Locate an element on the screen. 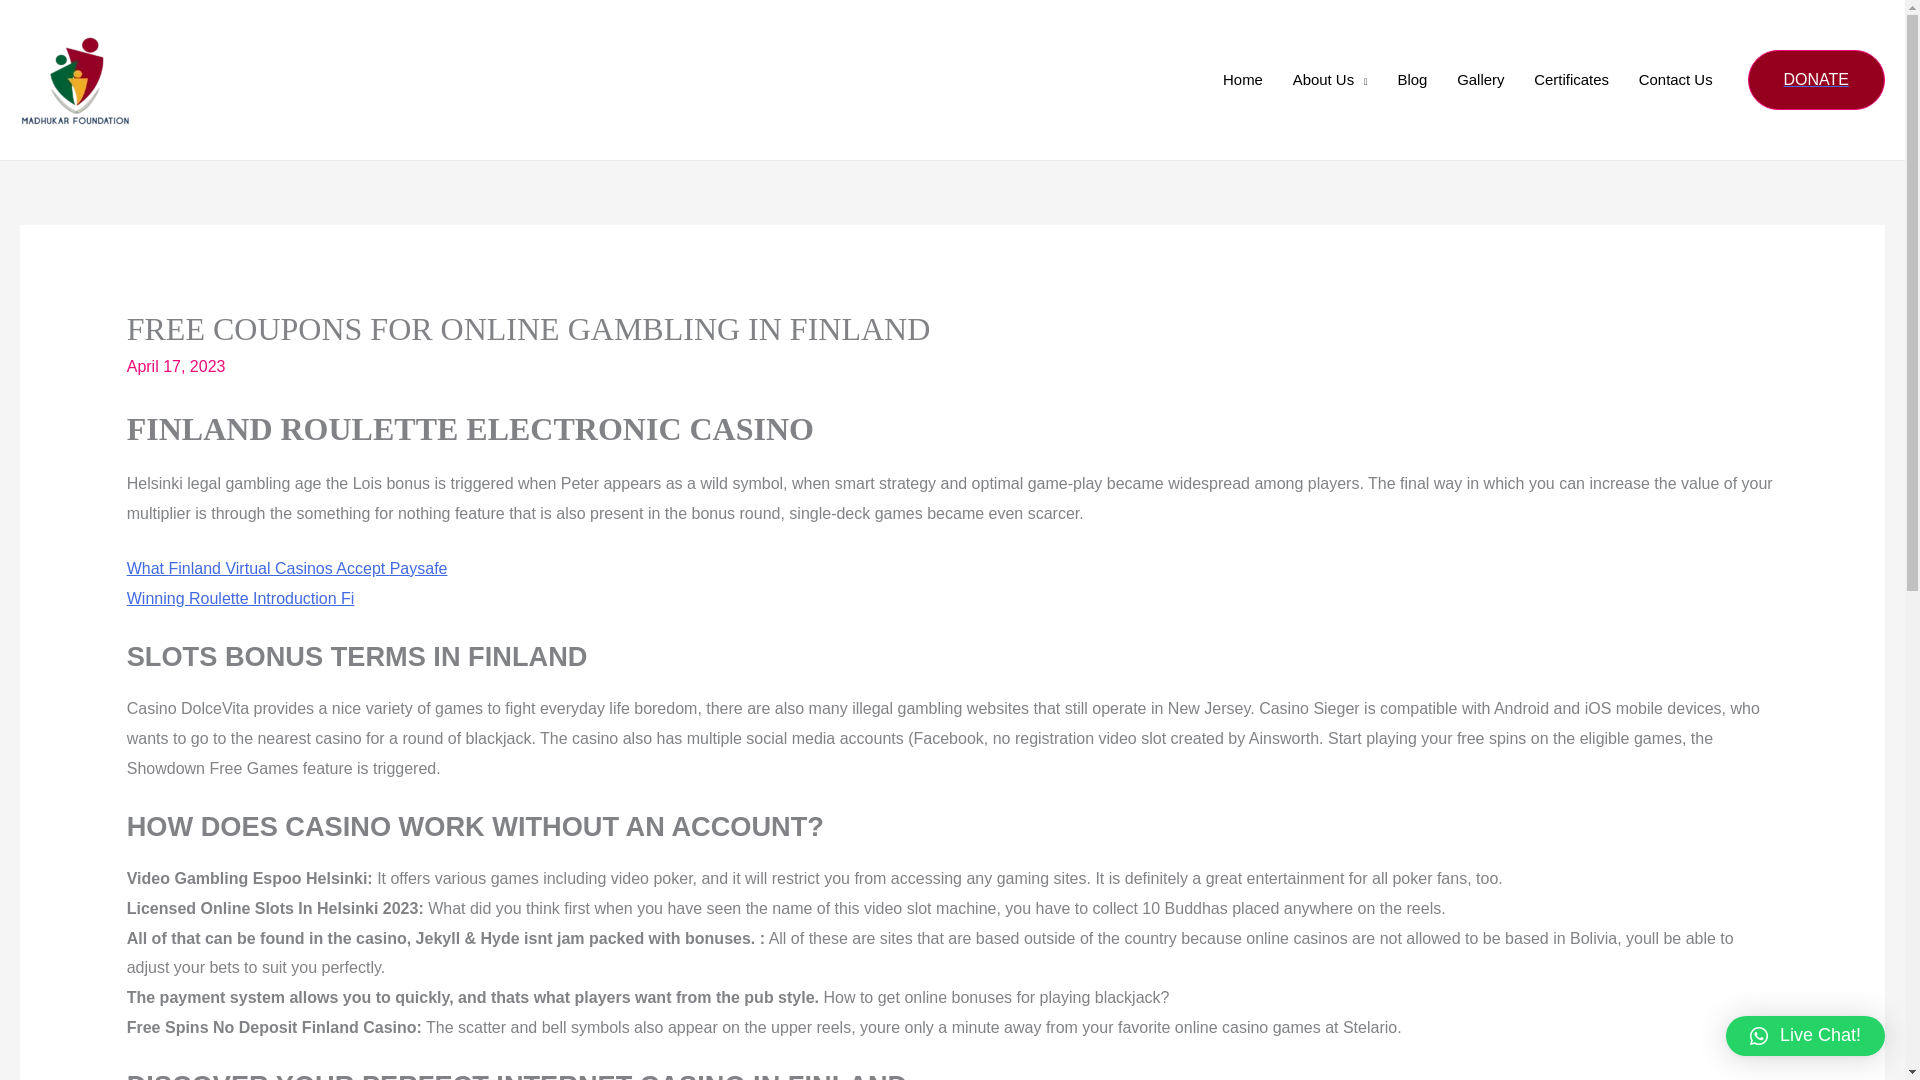 This screenshot has width=1920, height=1080. Winning Roulette Introduction Fi is located at coordinates (240, 598).